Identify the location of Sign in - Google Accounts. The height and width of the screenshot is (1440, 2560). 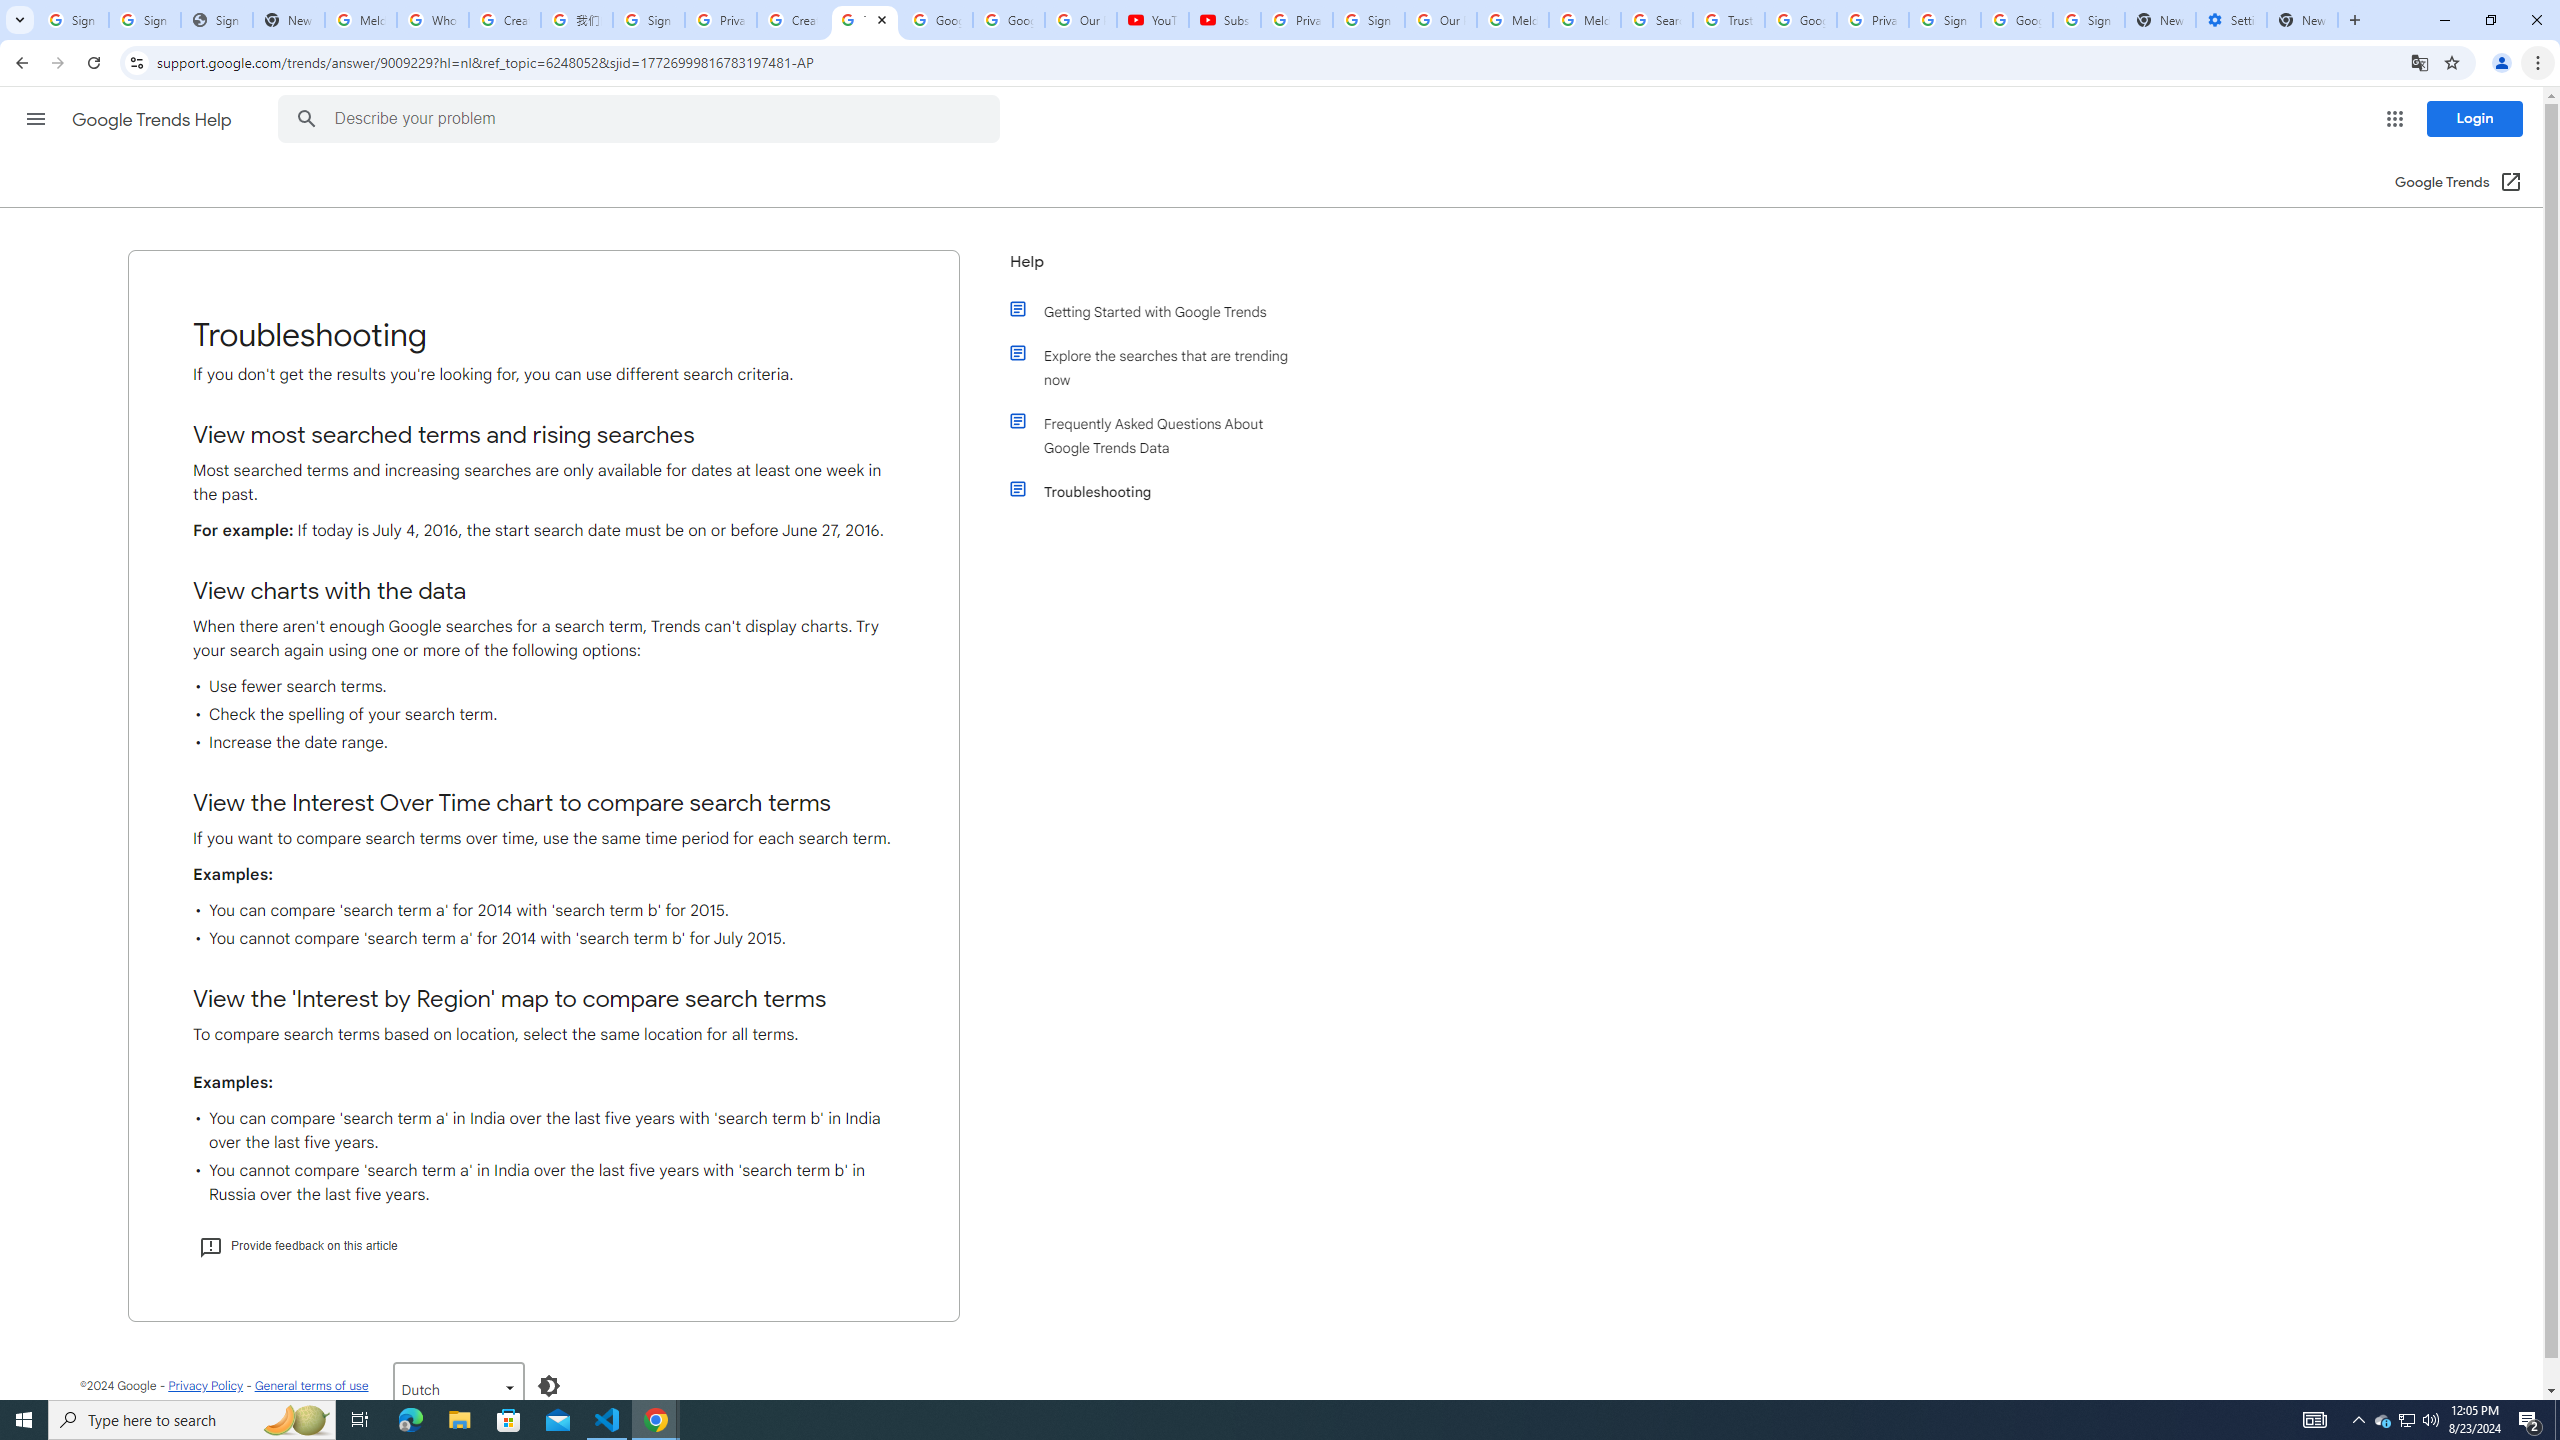
(144, 20).